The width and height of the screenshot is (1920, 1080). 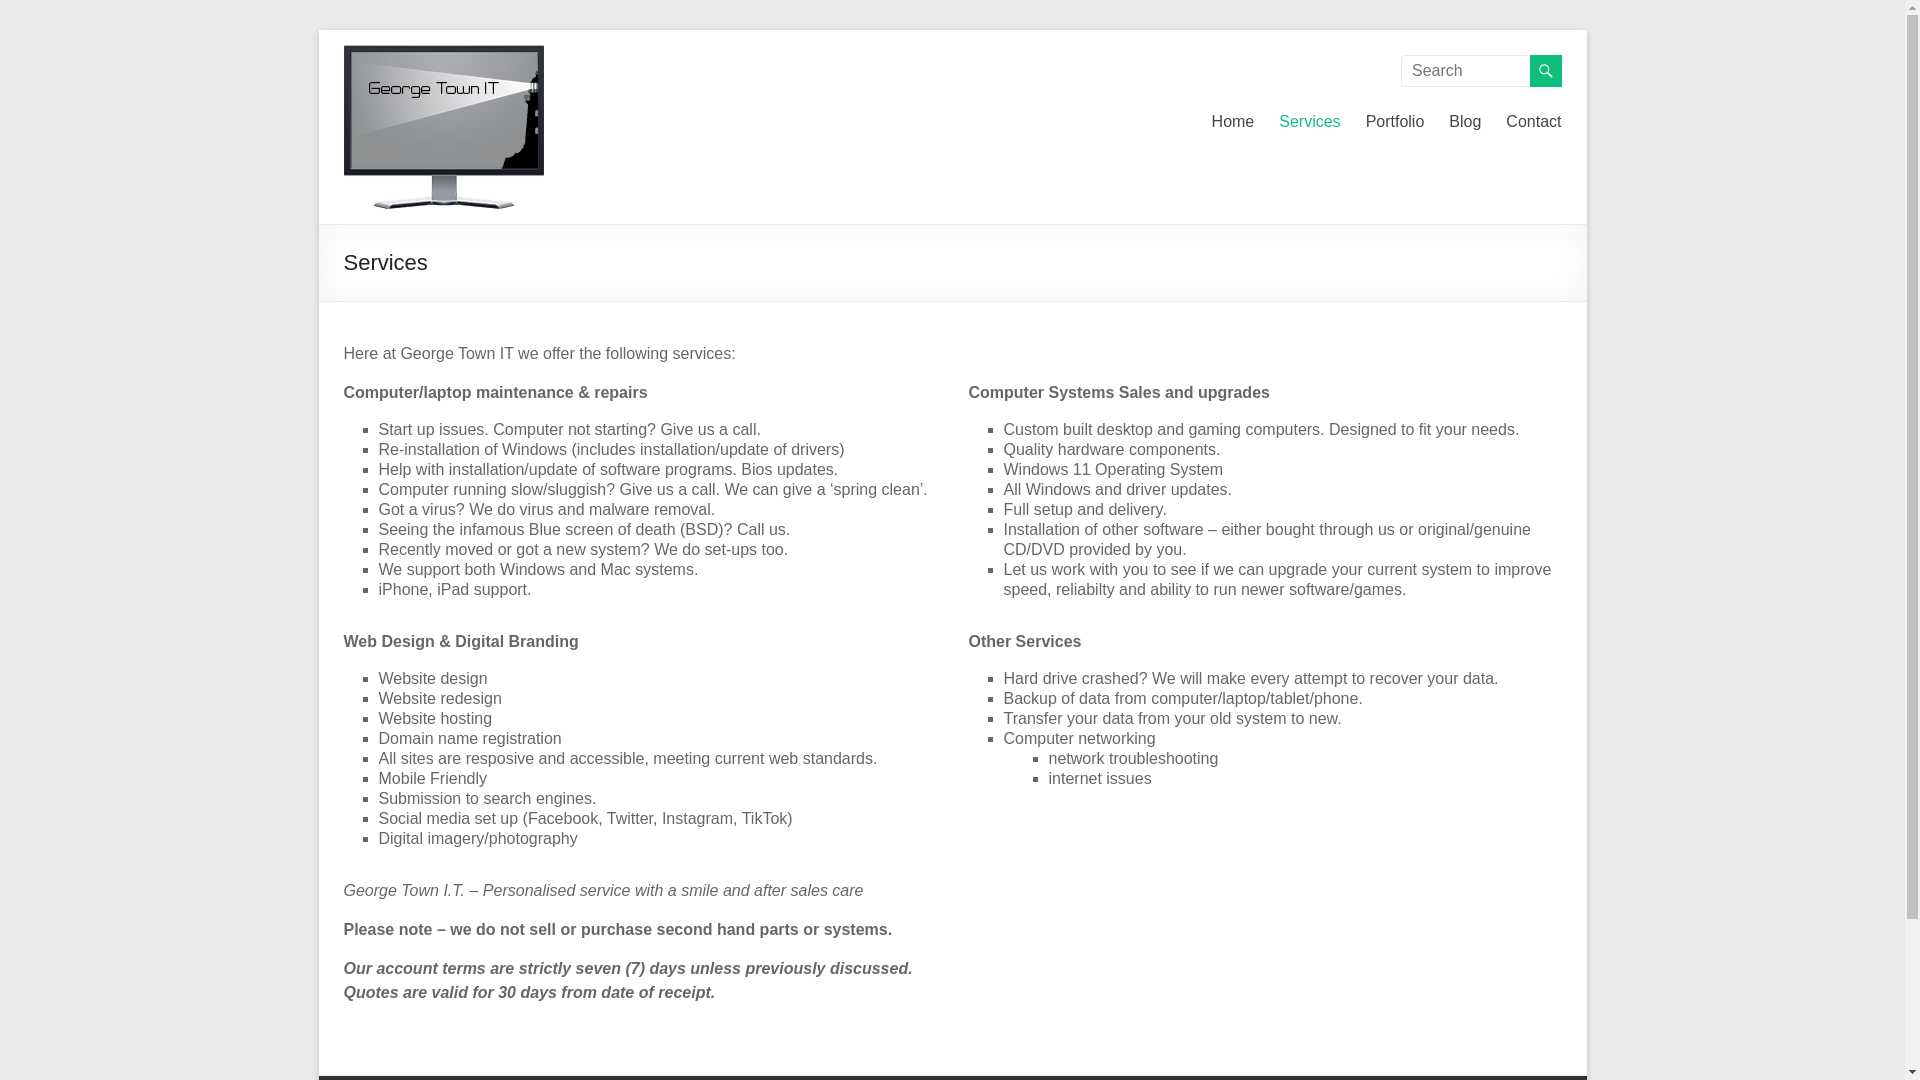 I want to click on Services, so click(x=1310, y=122).